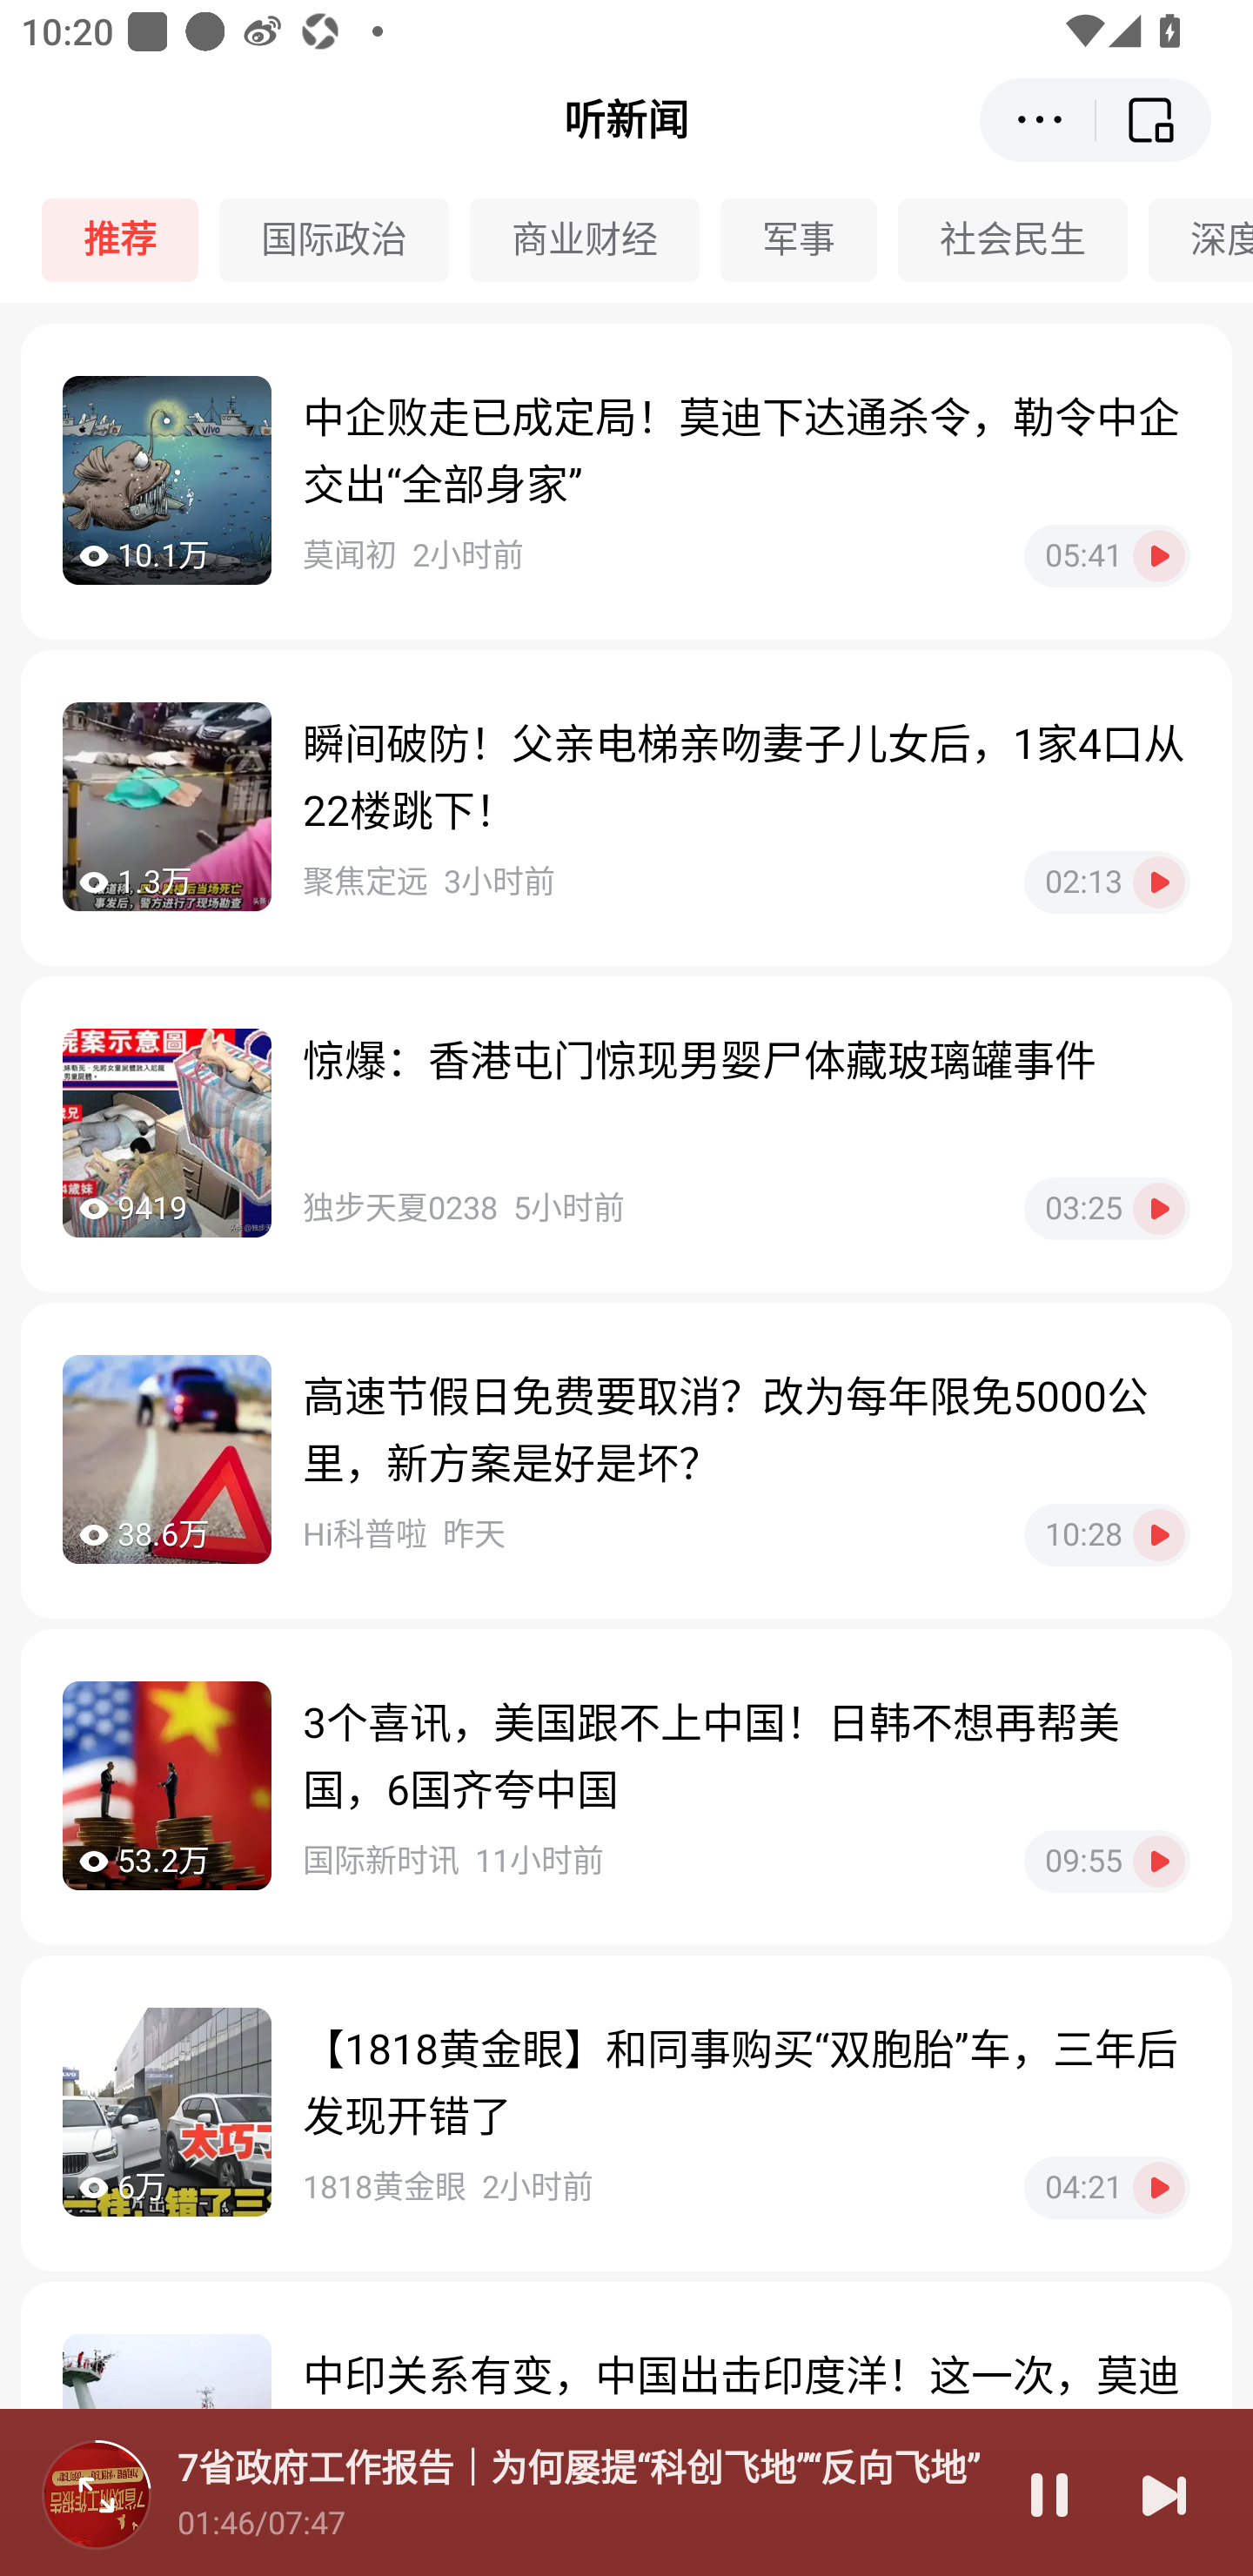 This screenshot has height=2576, width=1253. What do you see at coordinates (809, 240) in the screenshot?
I see `军事` at bounding box center [809, 240].